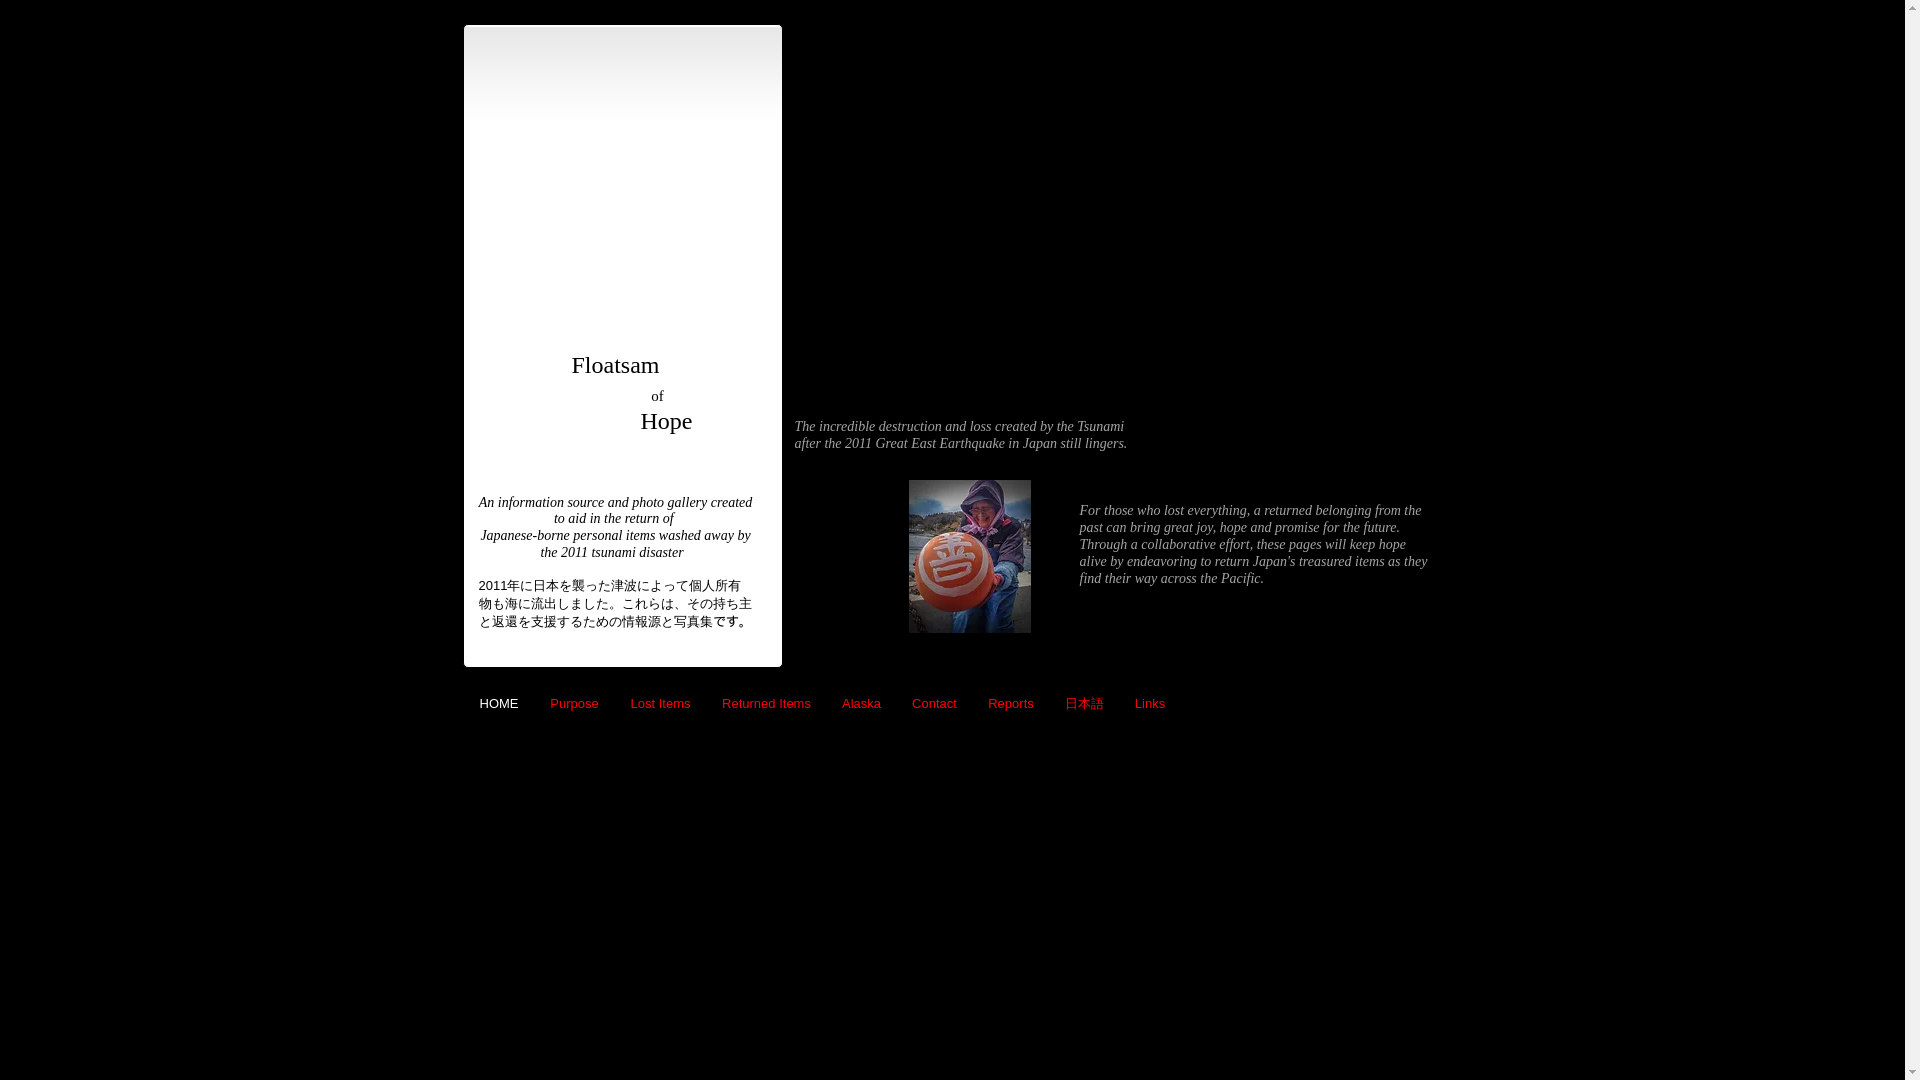  What do you see at coordinates (500, 704) in the screenshot?
I see `HOME` at bounding box center [500, 704].